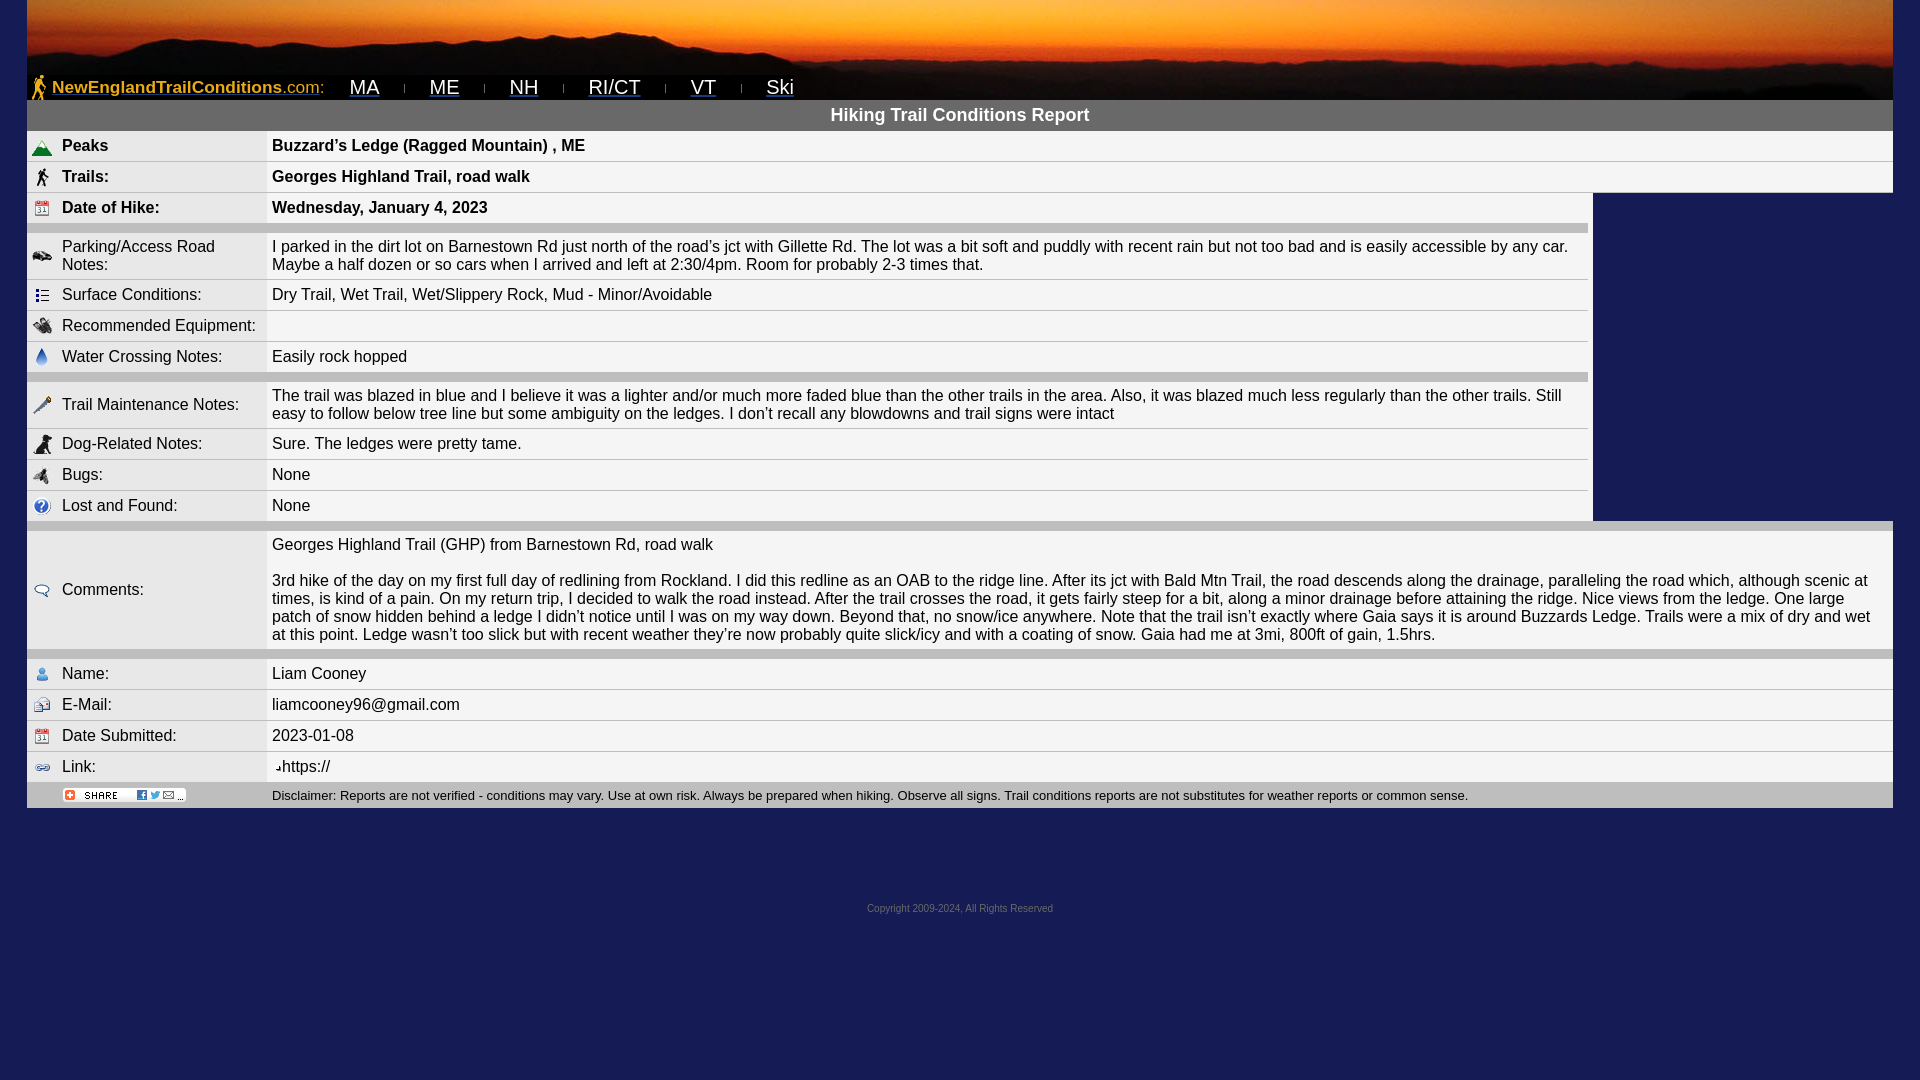 This screenshot has height=1080, width=1920. I want to click on Advertisement, so click(960, 858).